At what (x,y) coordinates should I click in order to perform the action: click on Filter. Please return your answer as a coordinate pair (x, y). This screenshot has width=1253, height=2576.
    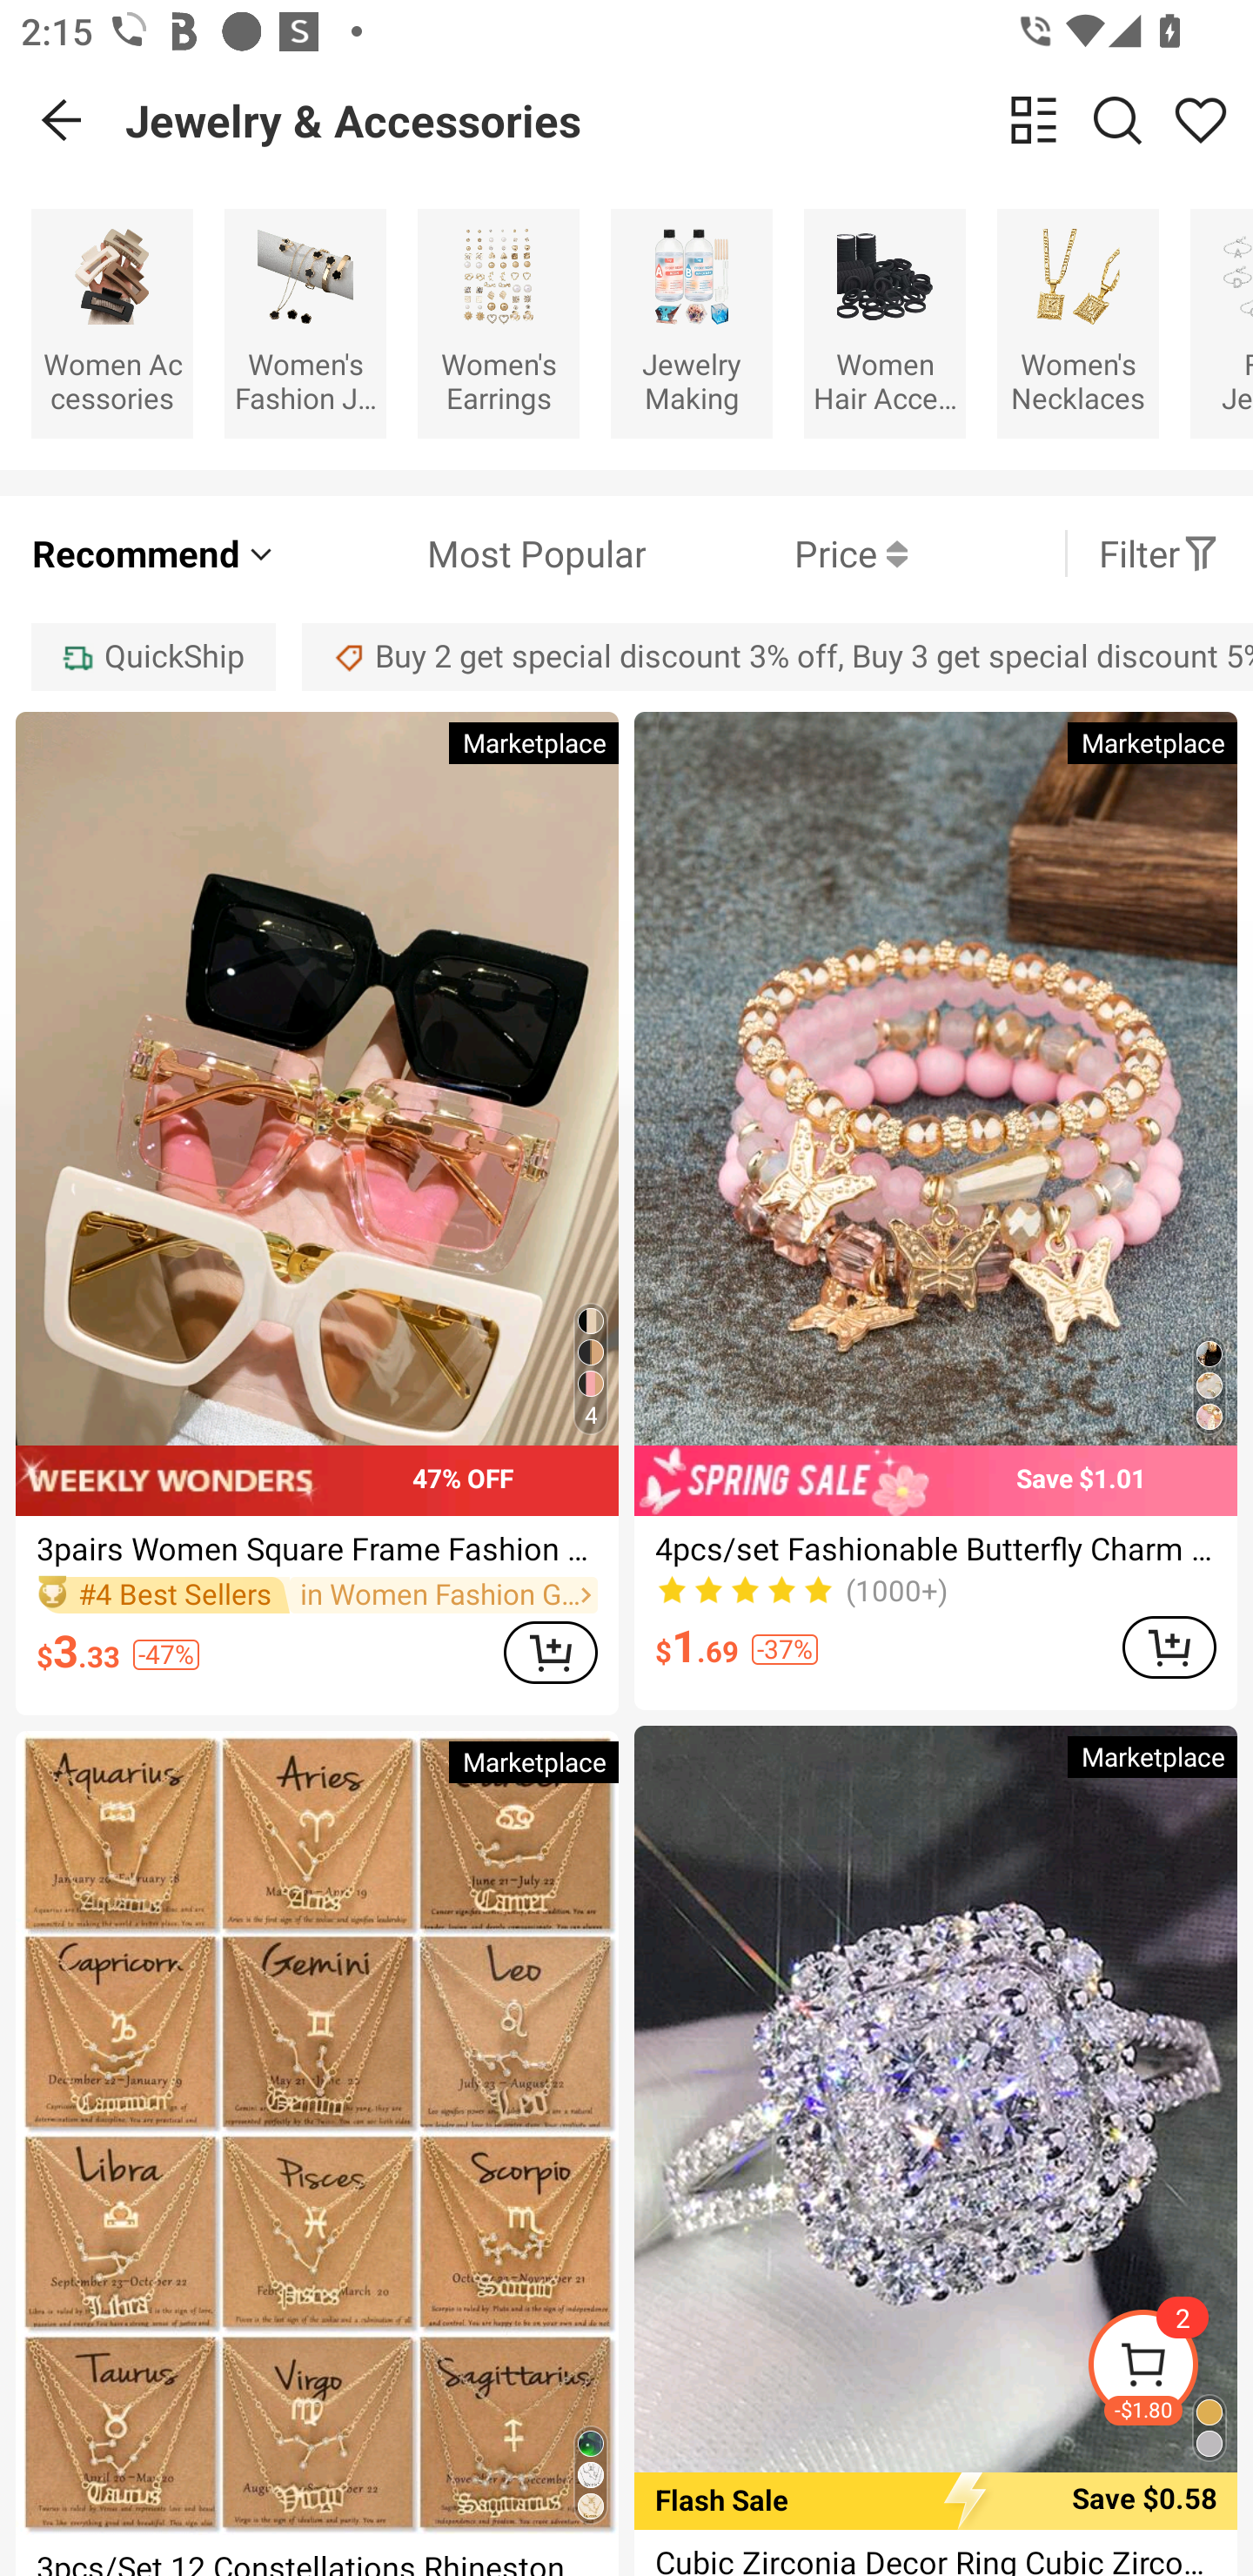
    Looking at the image, I should click on (1159, 553).